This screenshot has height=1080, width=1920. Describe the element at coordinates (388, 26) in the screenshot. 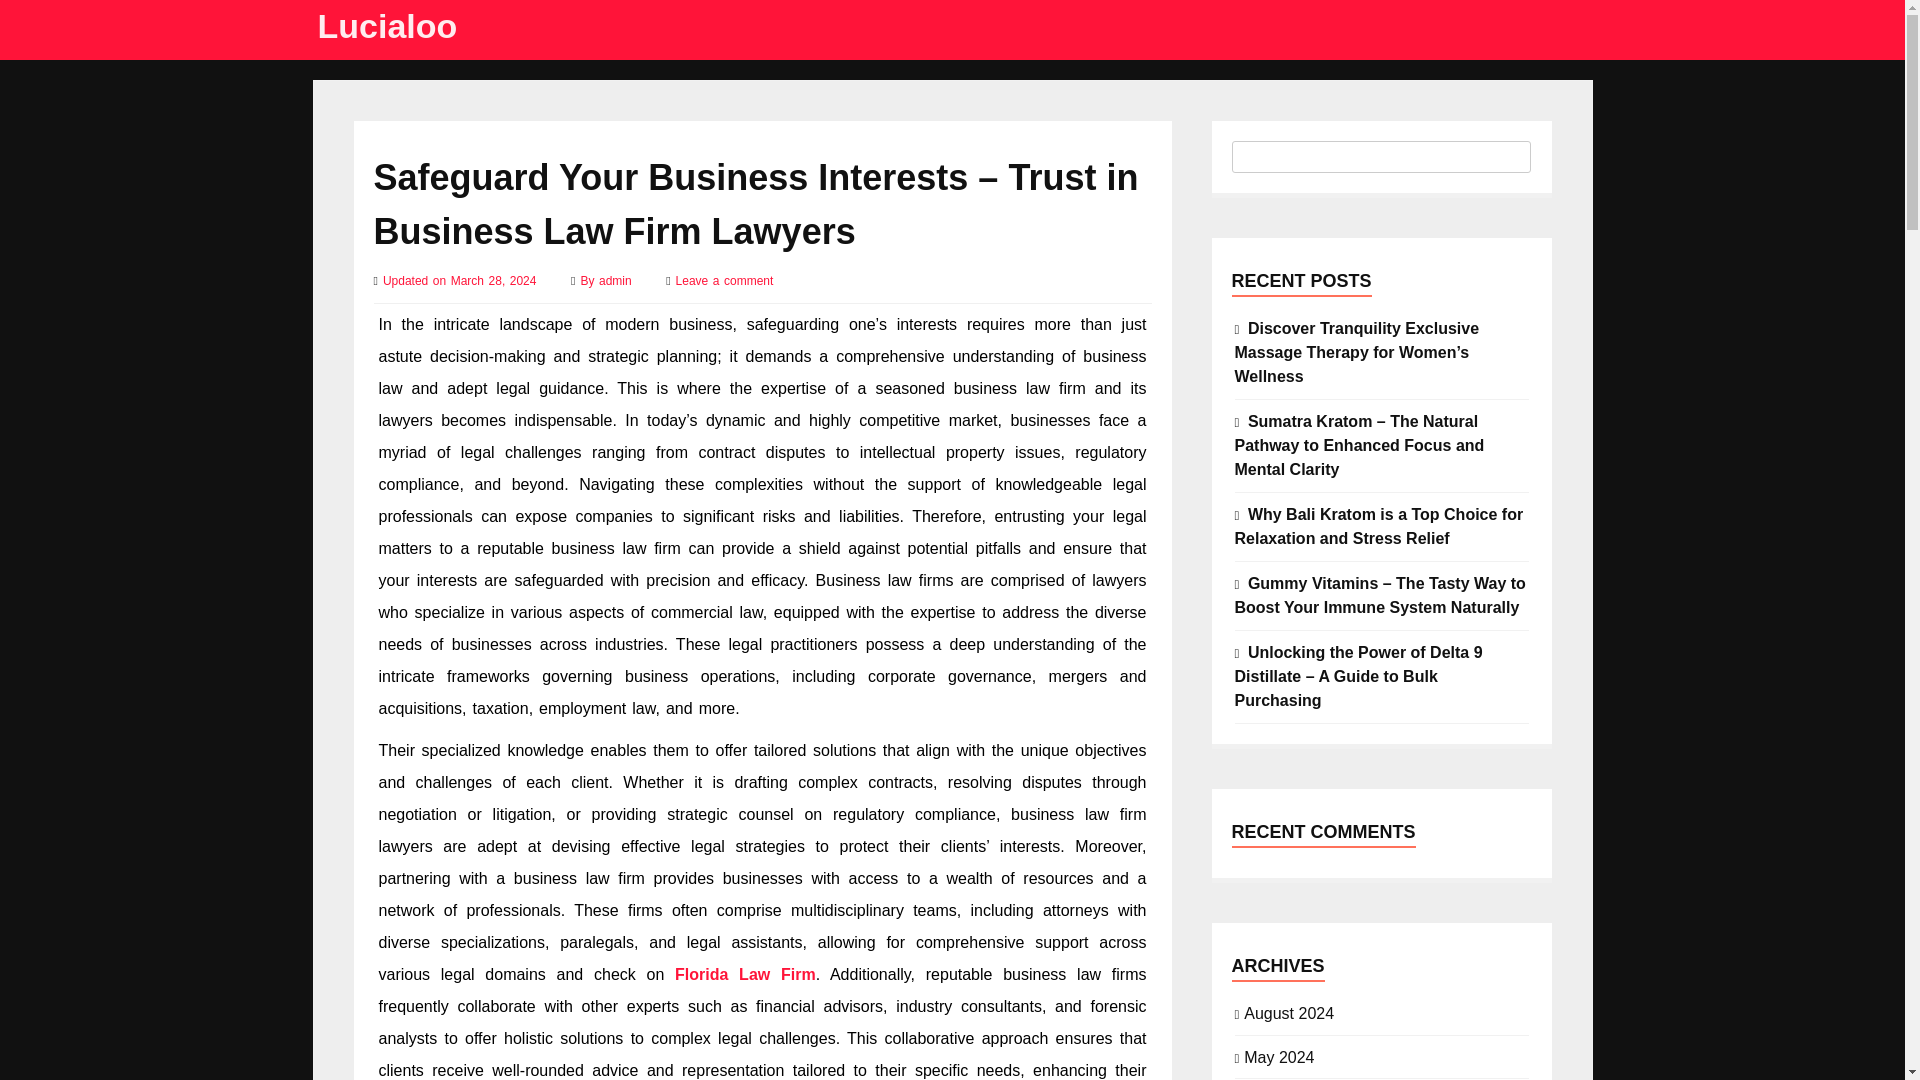

I see `Lucialoo` at that location.